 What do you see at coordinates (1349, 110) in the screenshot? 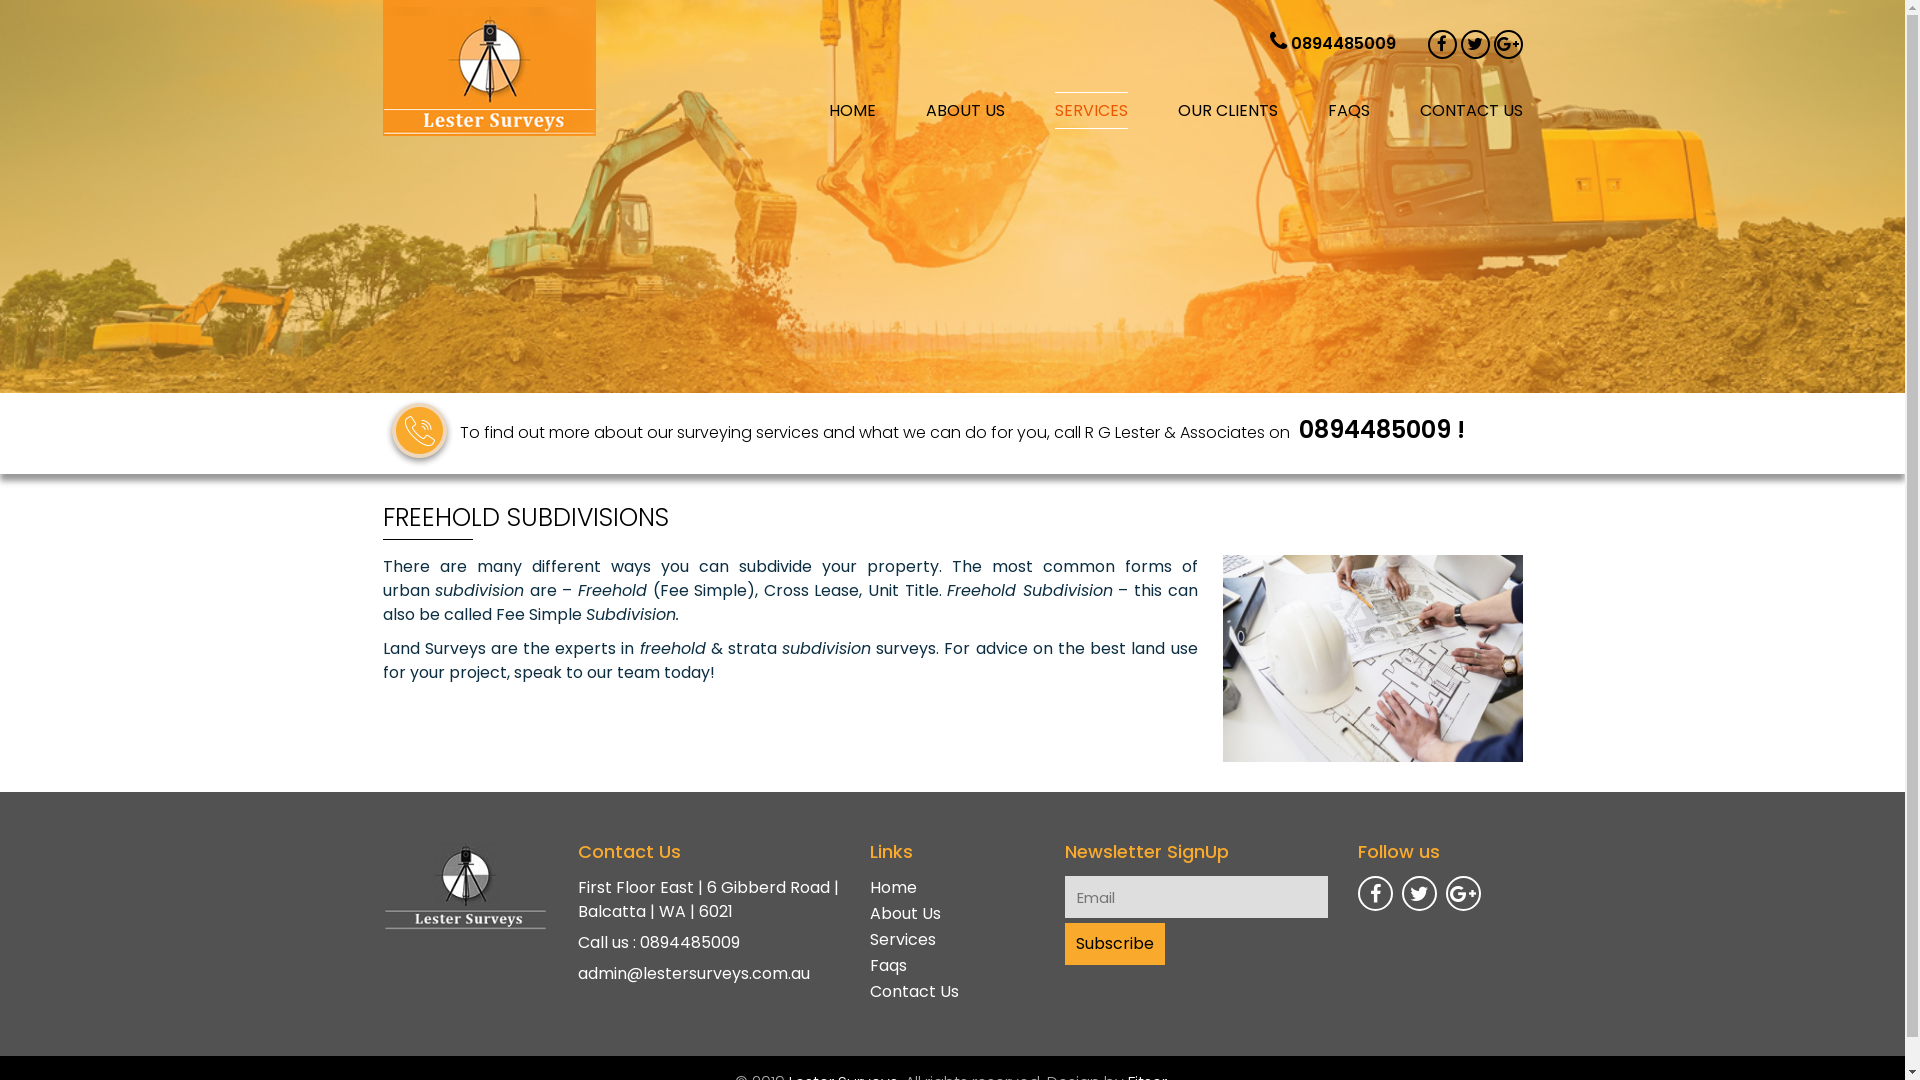
I see `FAQS` at bounding box center [1349, 110].